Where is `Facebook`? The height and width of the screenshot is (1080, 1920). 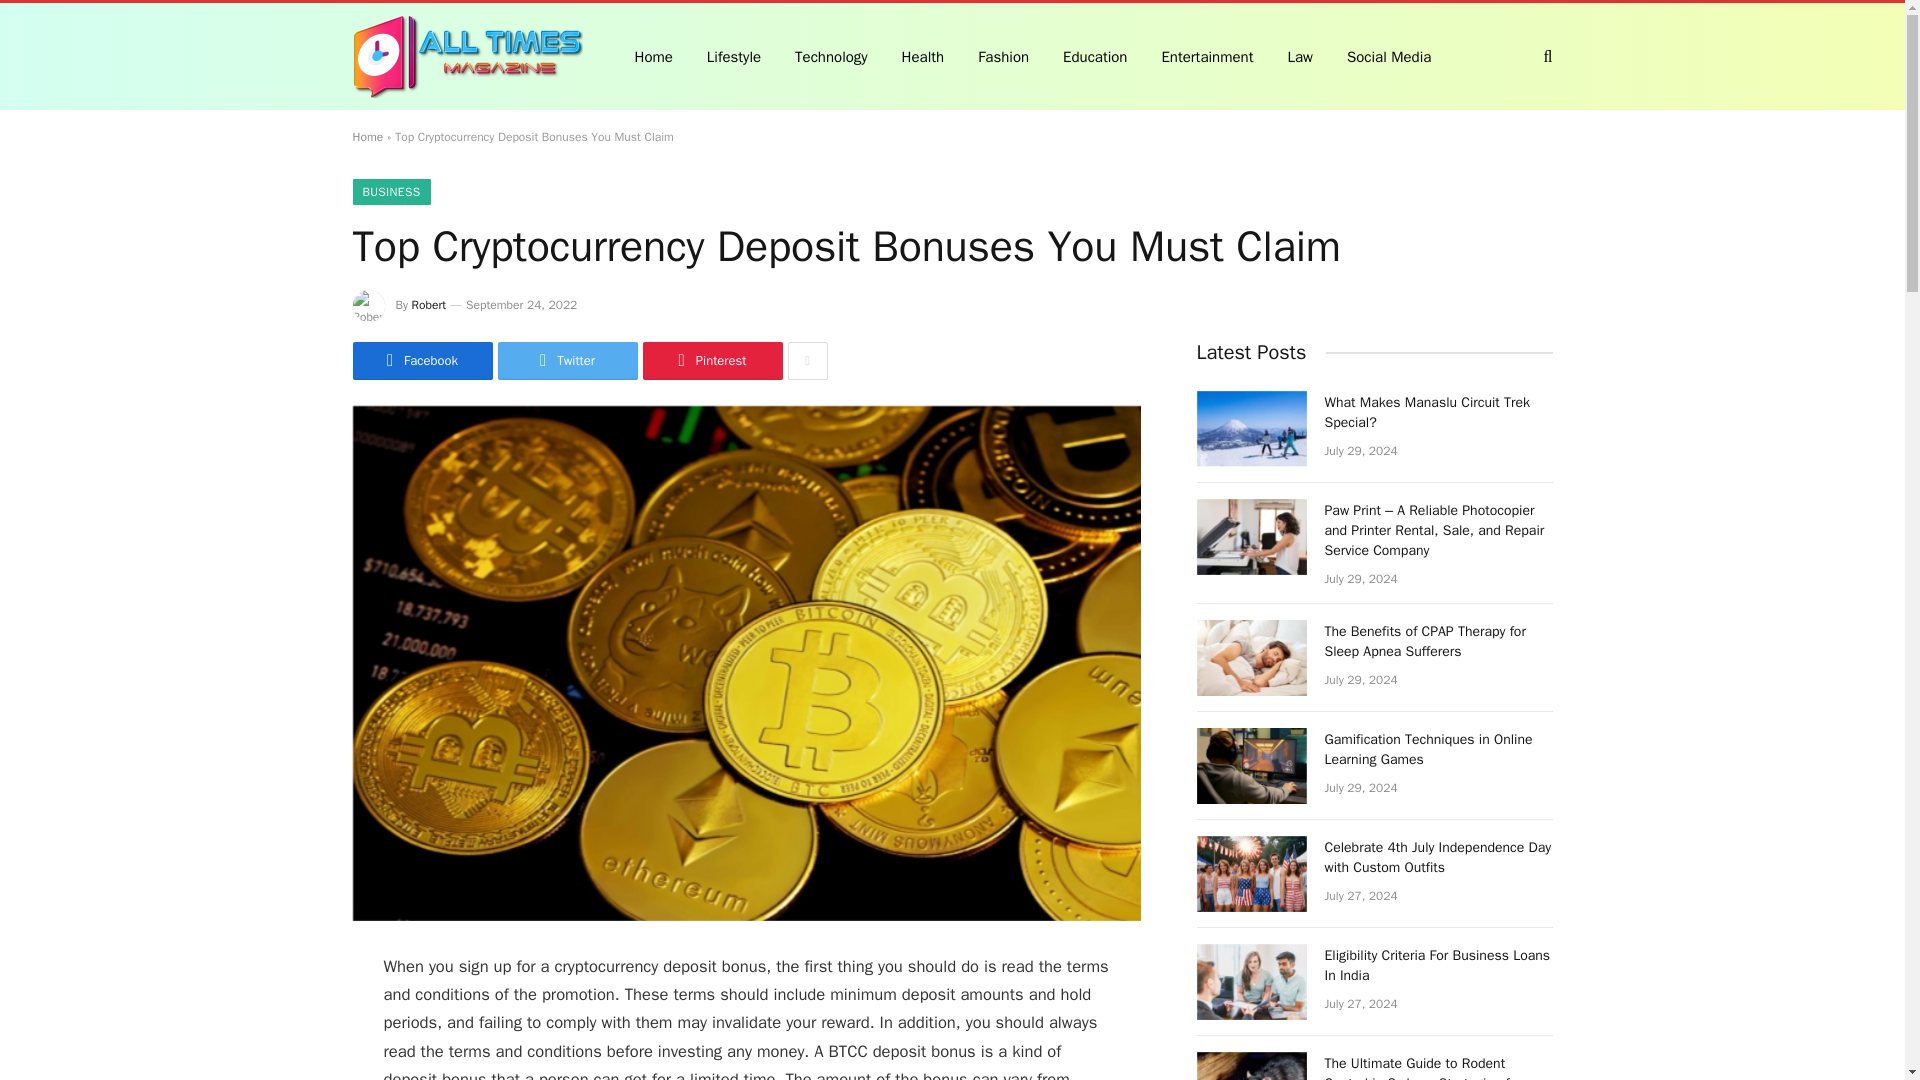 Facebook is located at coordinates (421, 361).